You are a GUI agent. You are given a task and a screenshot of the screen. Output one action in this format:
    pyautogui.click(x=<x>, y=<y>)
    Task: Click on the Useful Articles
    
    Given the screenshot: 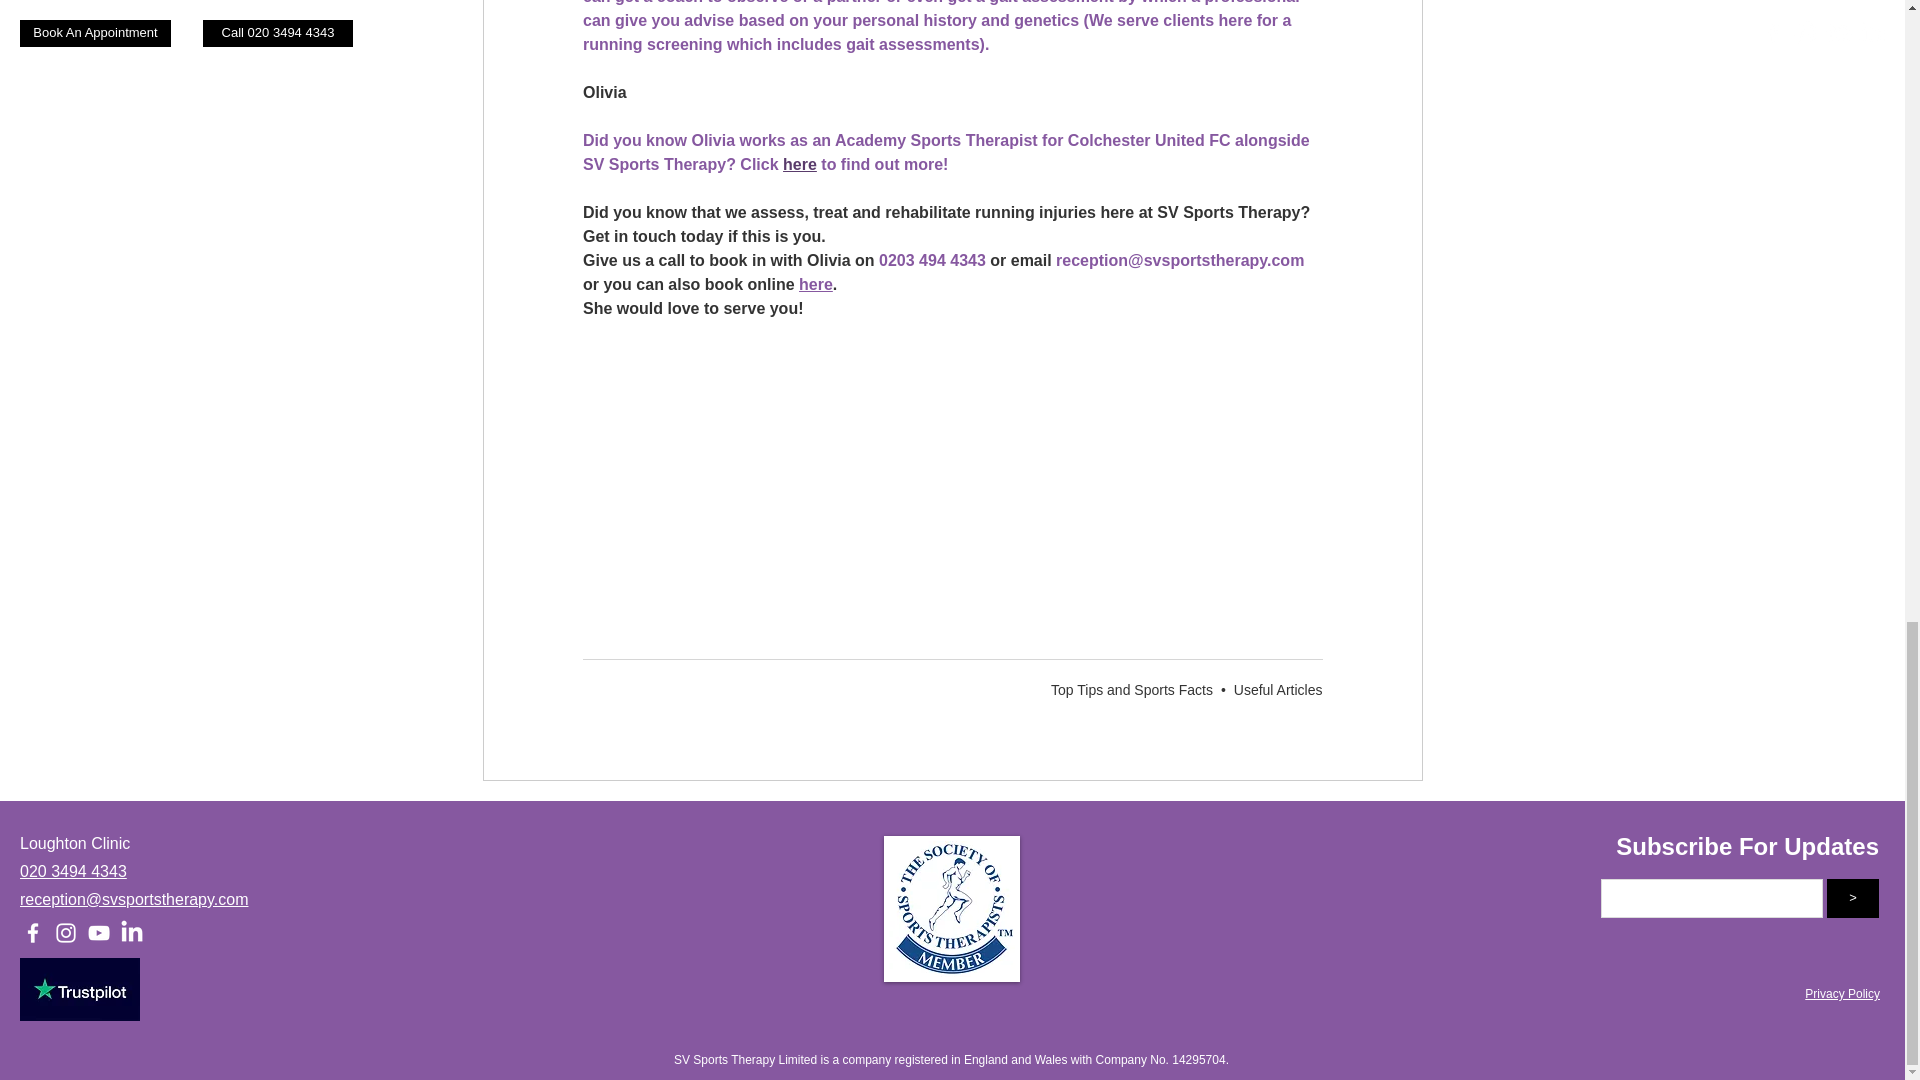 What is the action you would take?
    pyautogui.click(x=1278, y=689)
    